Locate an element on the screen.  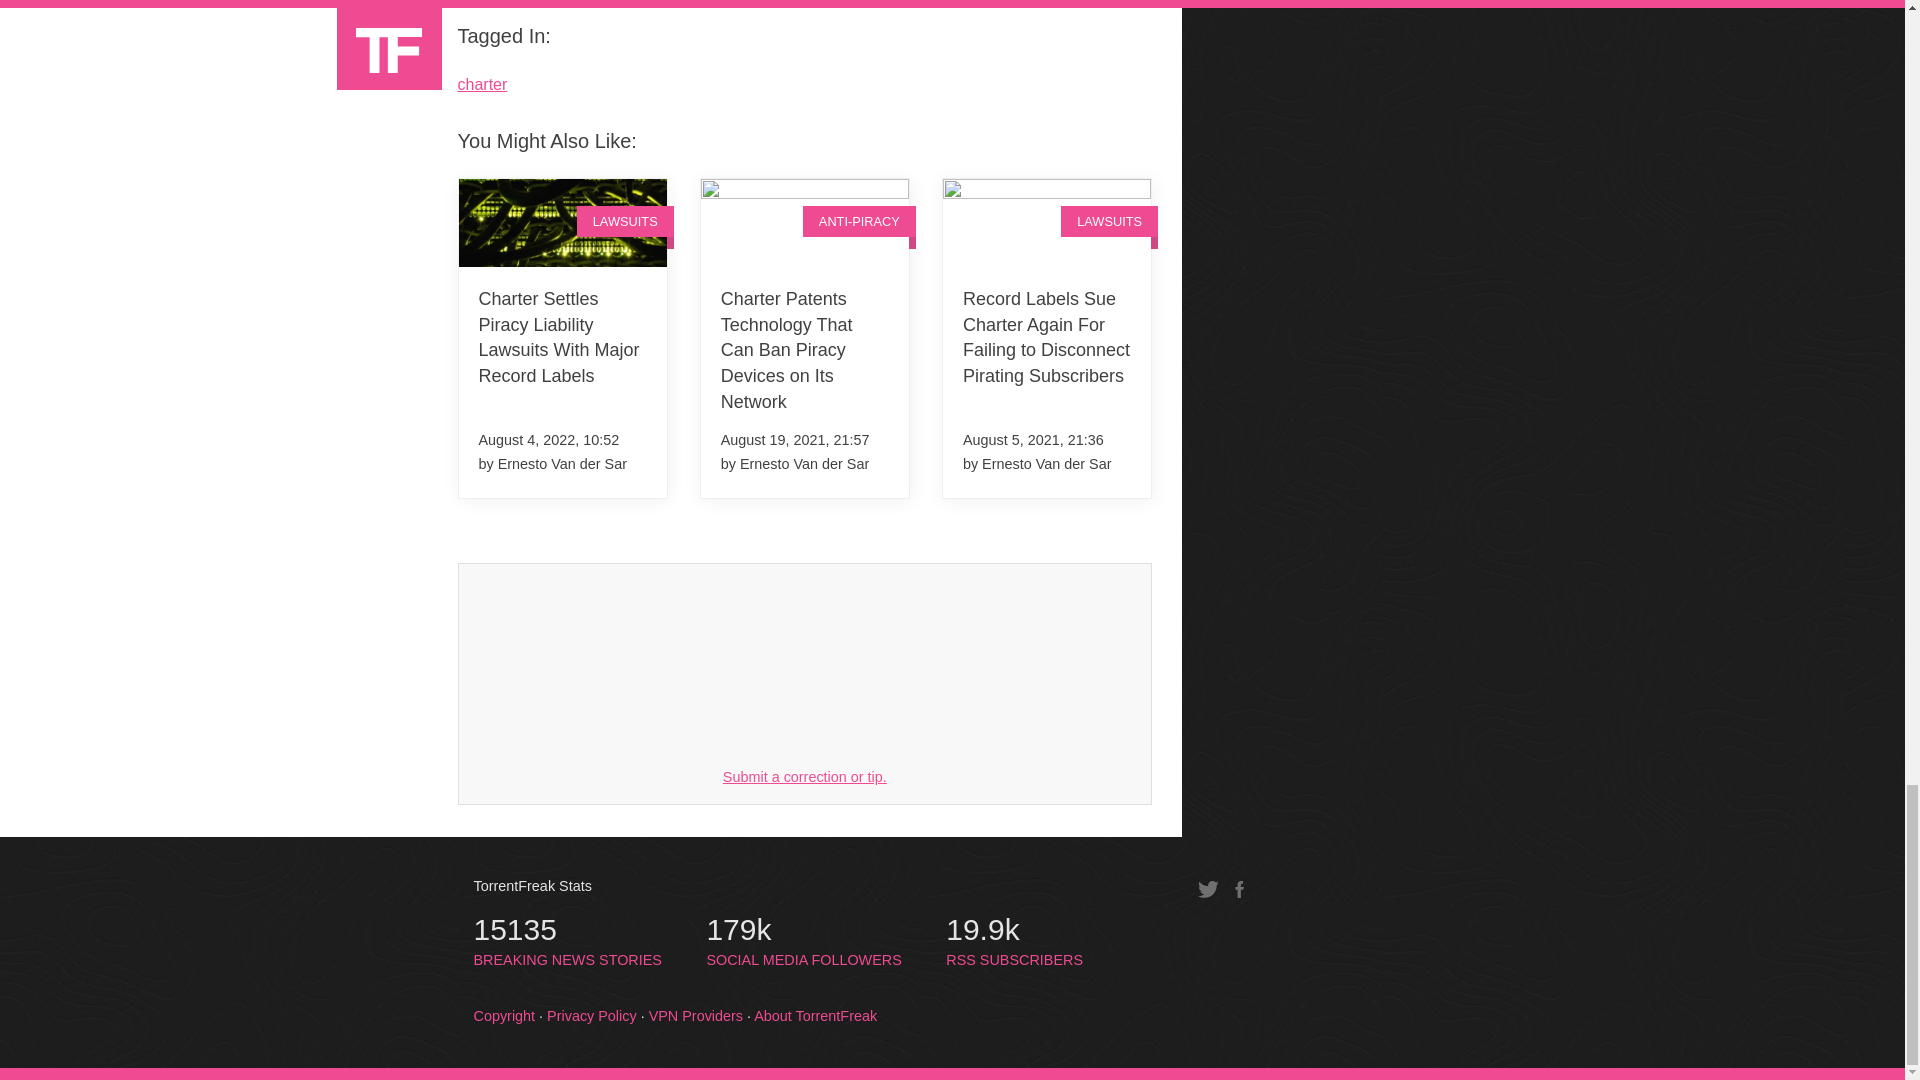
Submit a correction or tip. is located at coordinates (803, 942).